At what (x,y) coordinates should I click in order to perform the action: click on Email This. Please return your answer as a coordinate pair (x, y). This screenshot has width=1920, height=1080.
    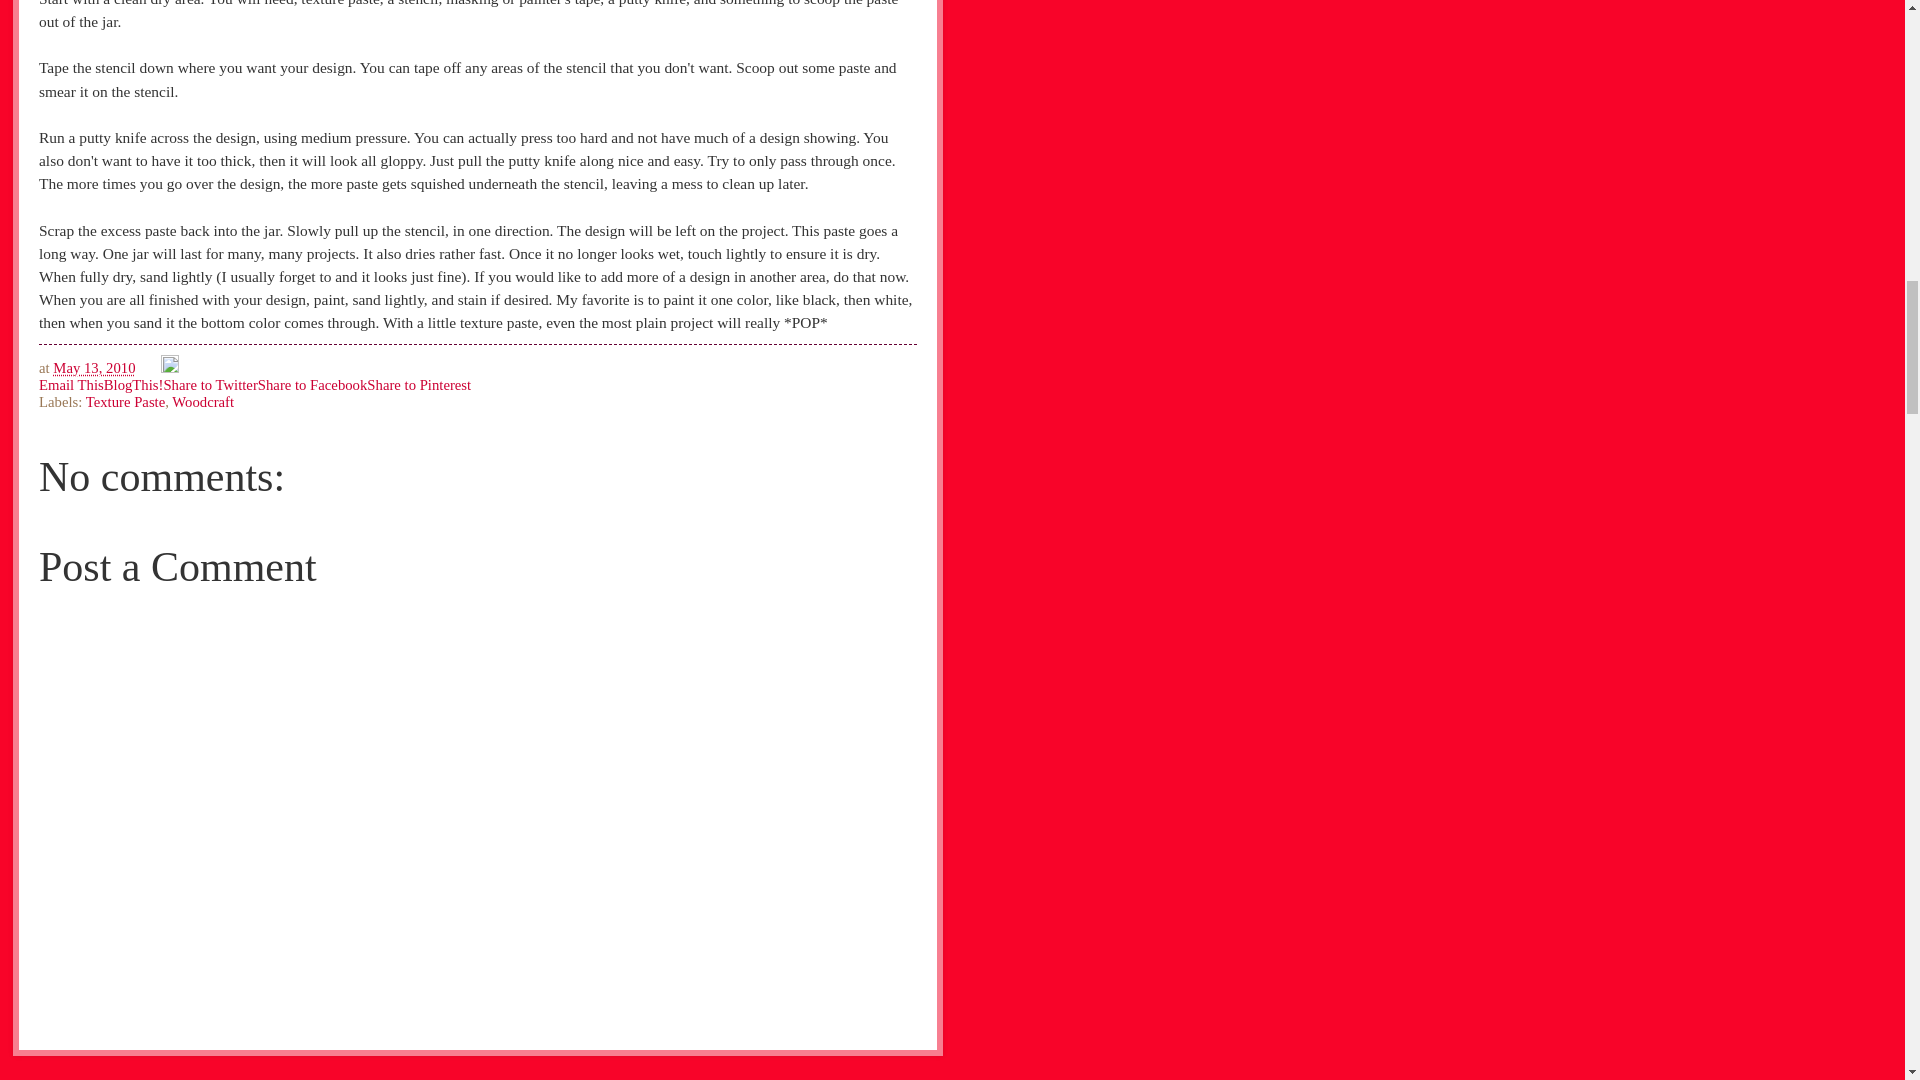
    Looking at the image, I should click on (70, 384).